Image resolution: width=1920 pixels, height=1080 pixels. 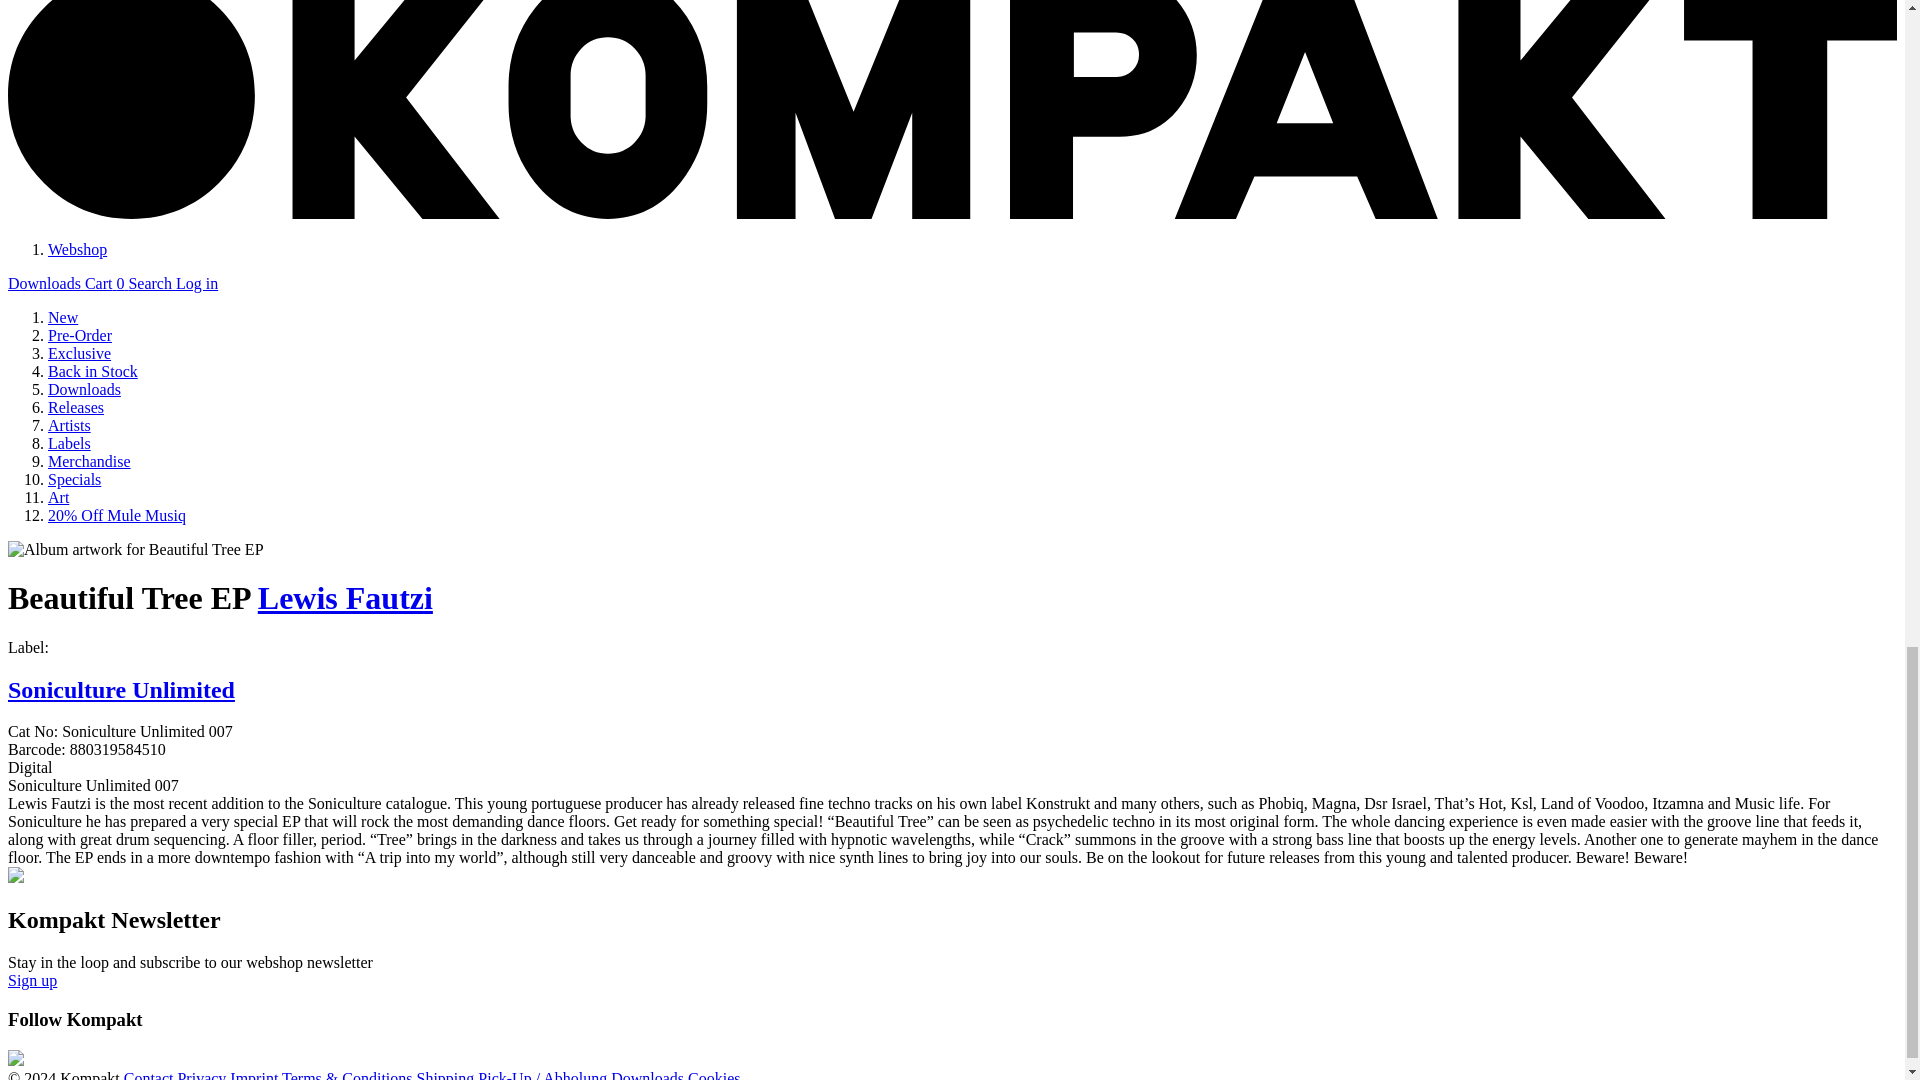 I want to click on Soniculture Unlimited, so click(x=120, y=690).